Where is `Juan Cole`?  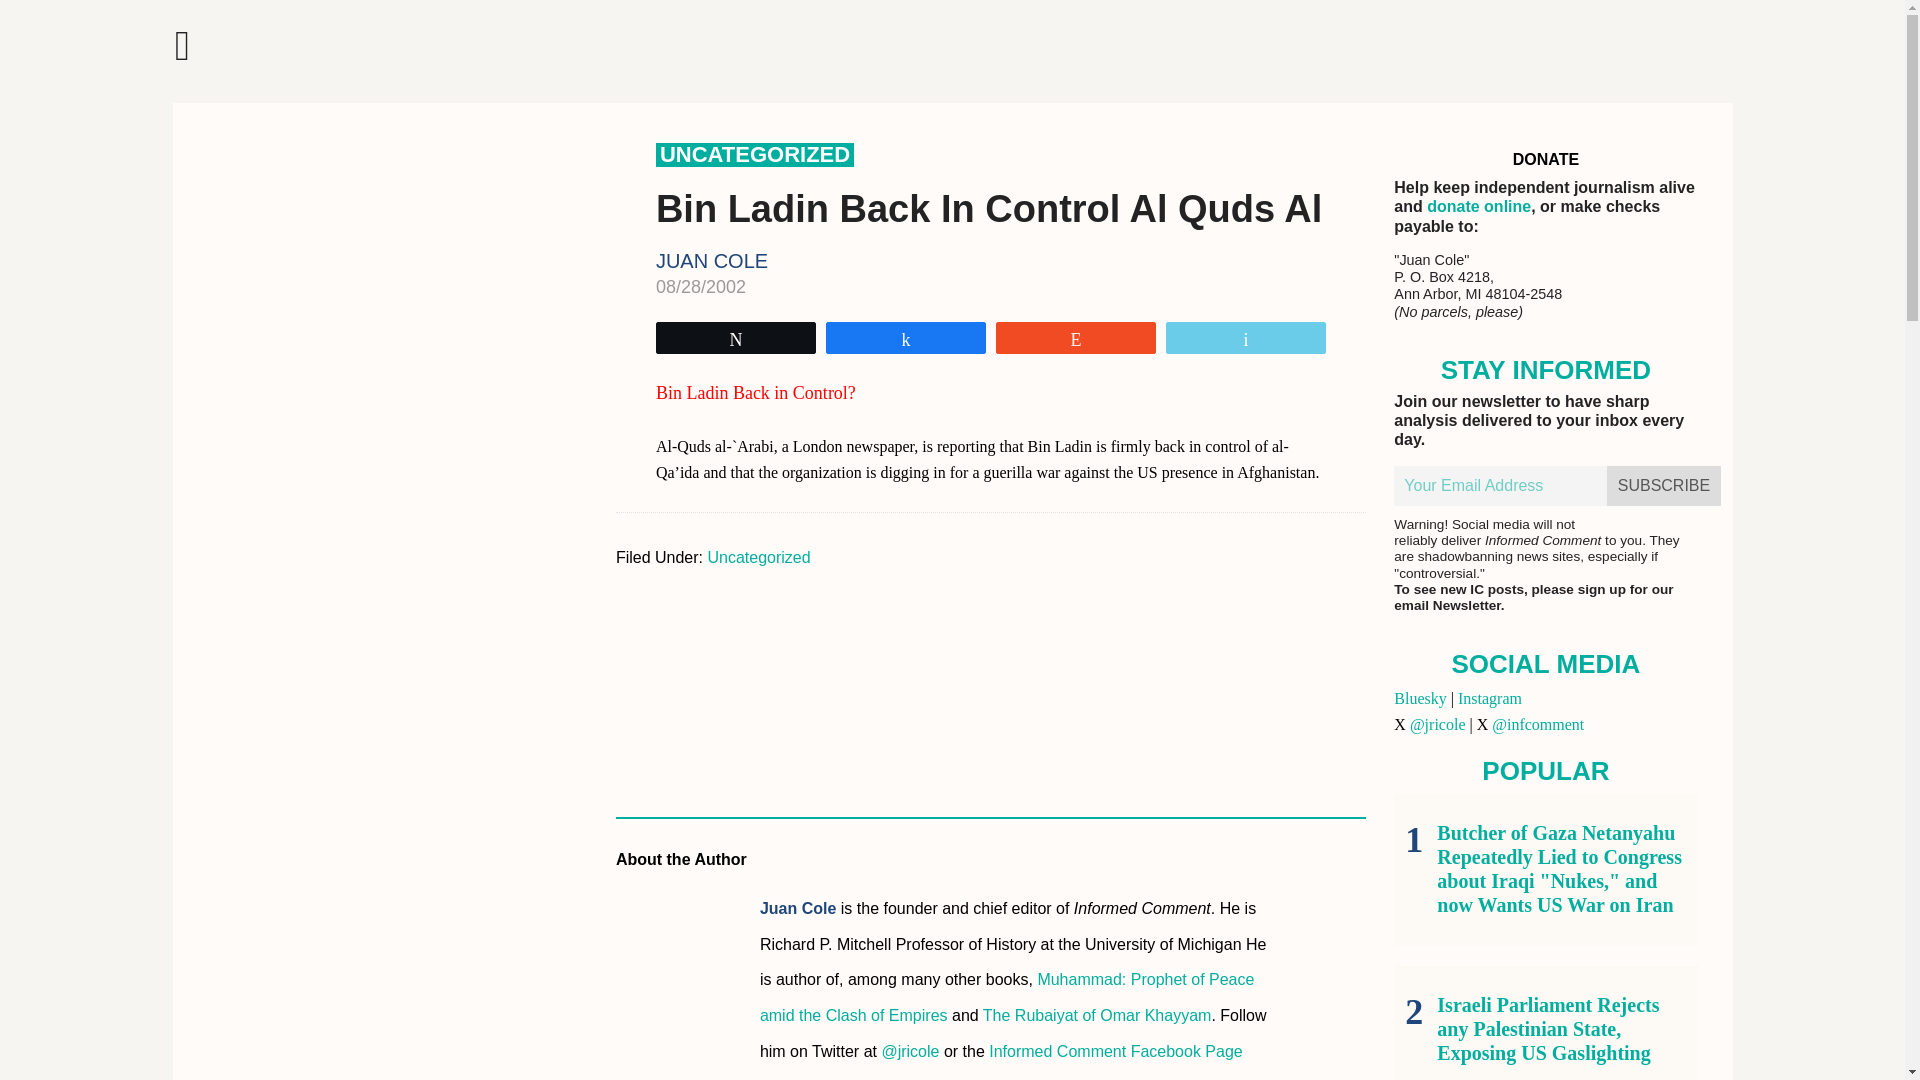
Juan Cole is located at coordinates (798, 908).